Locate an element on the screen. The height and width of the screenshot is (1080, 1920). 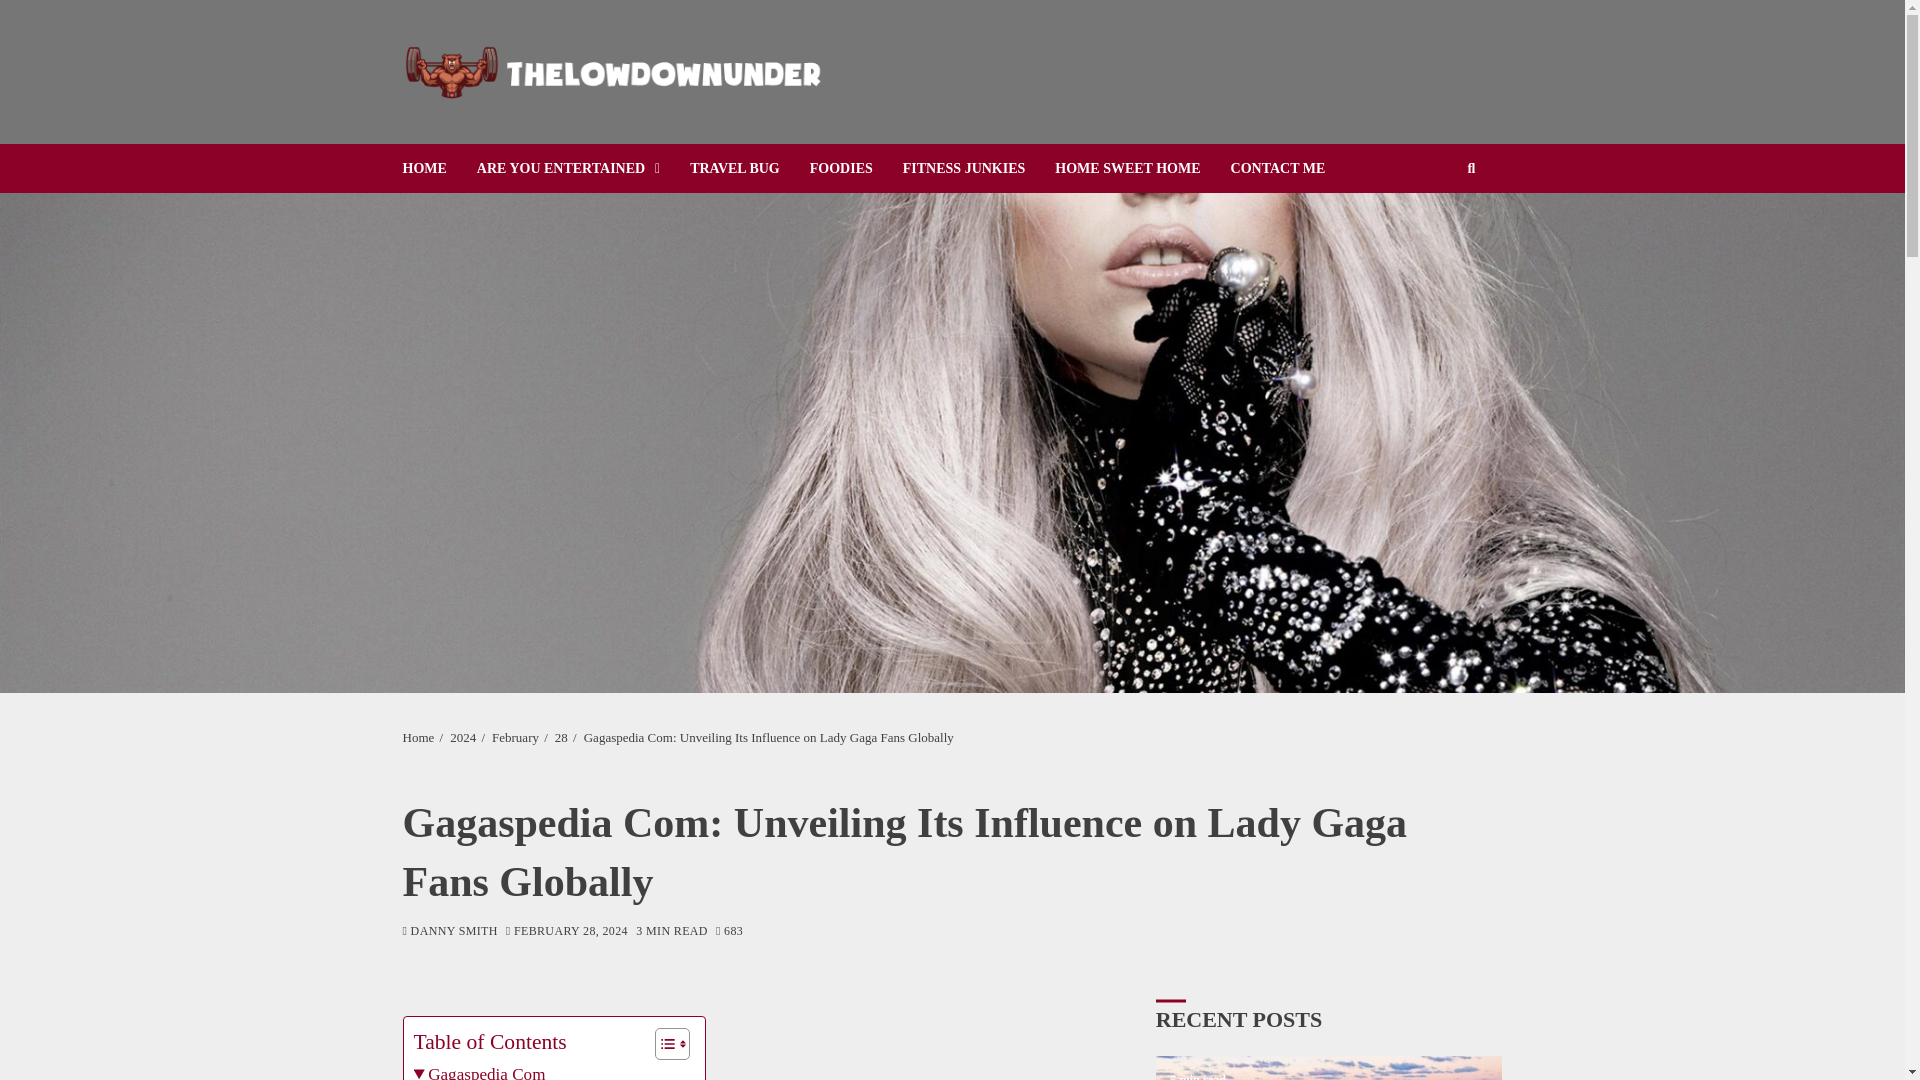
FOODIES is located at coordinates (856, 168).